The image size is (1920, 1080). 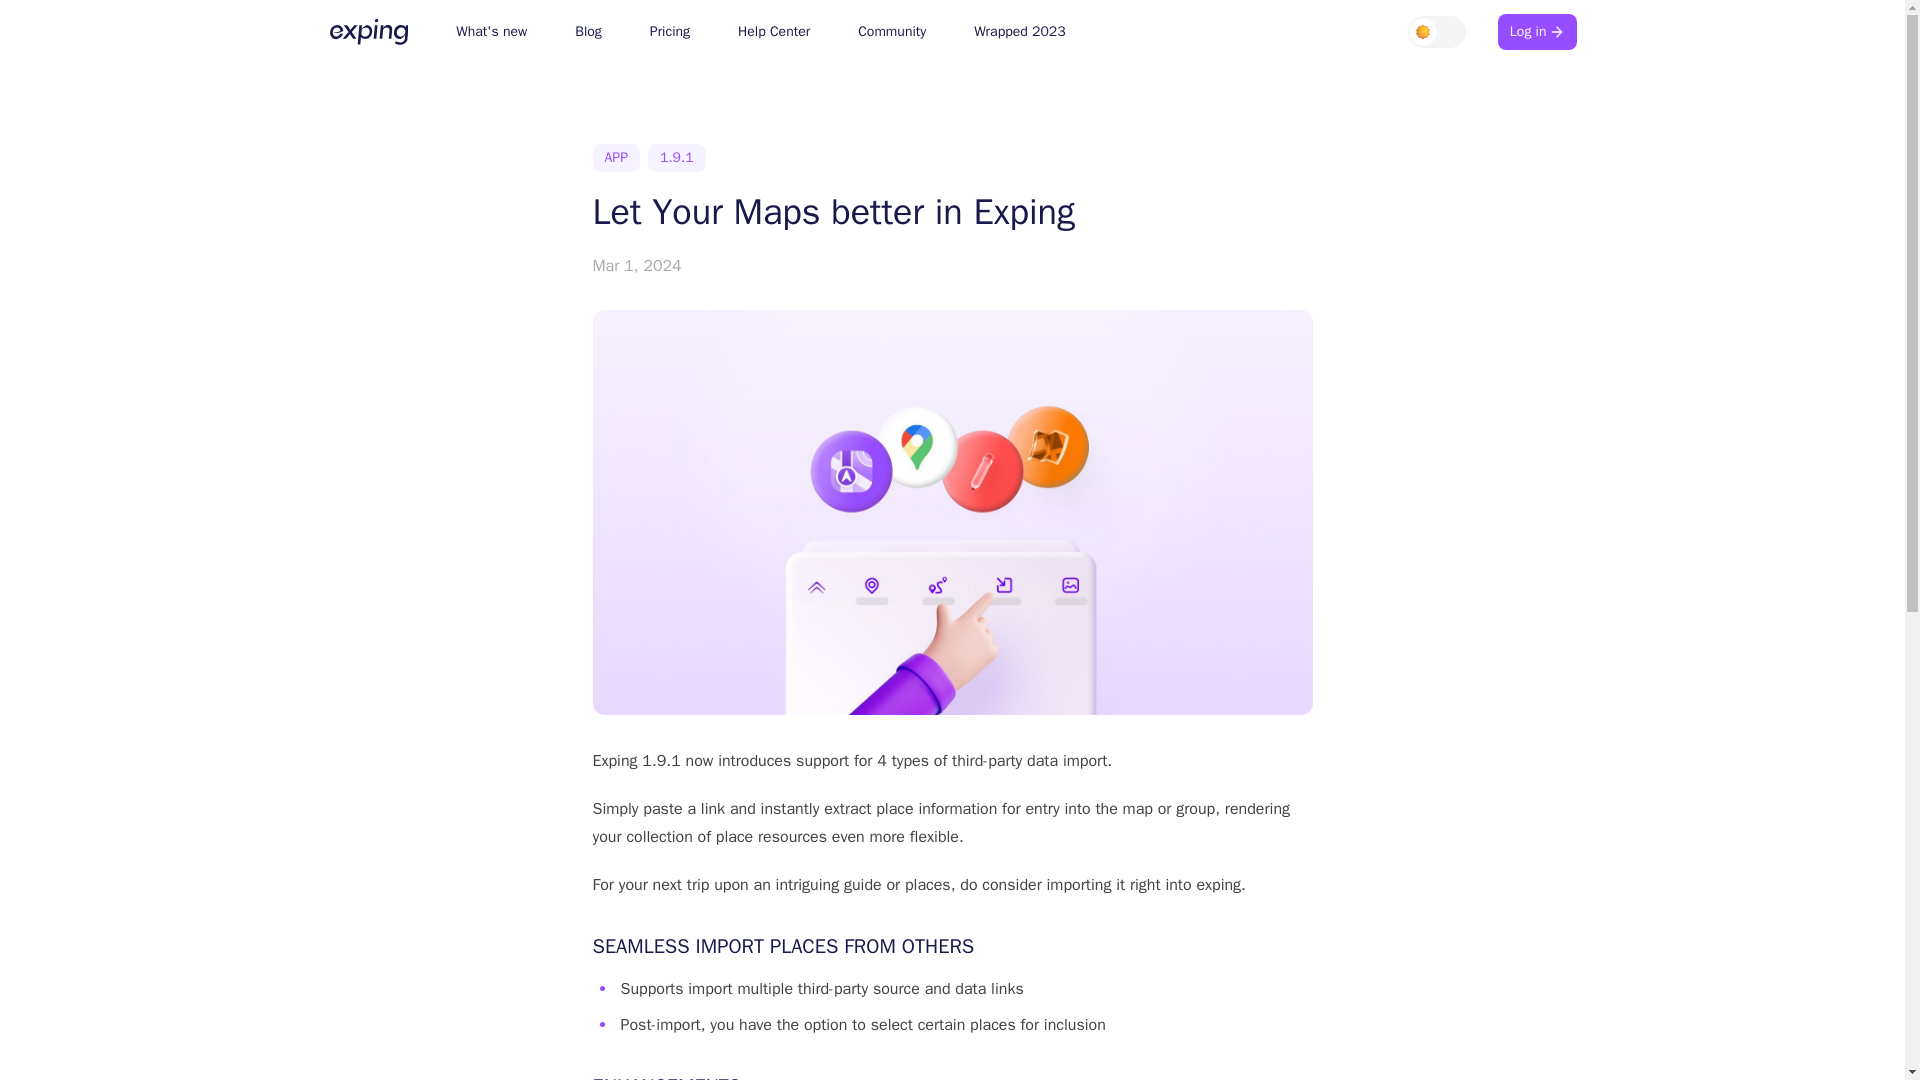 I want to click on Toggle theme, so click(x=1436, y=32).